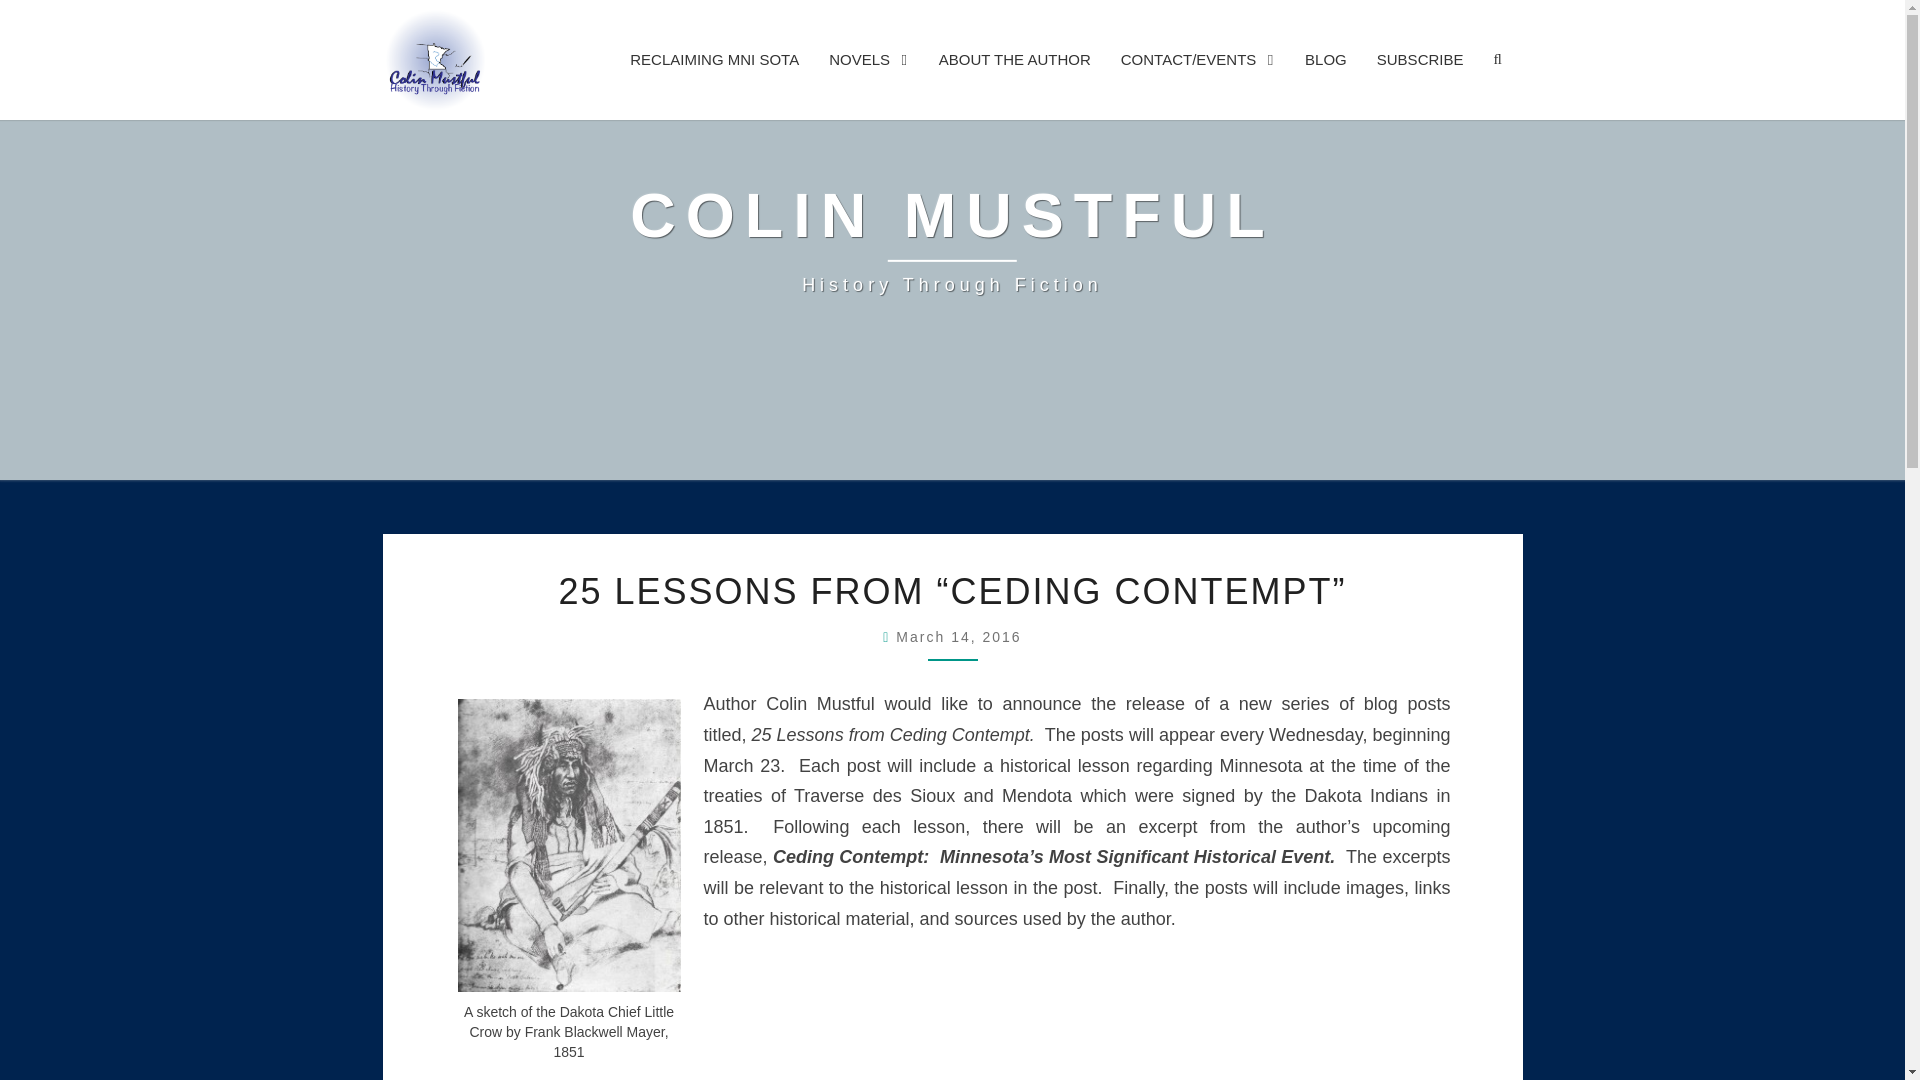  I want to click on Colin Mustful, so click(952, 240).